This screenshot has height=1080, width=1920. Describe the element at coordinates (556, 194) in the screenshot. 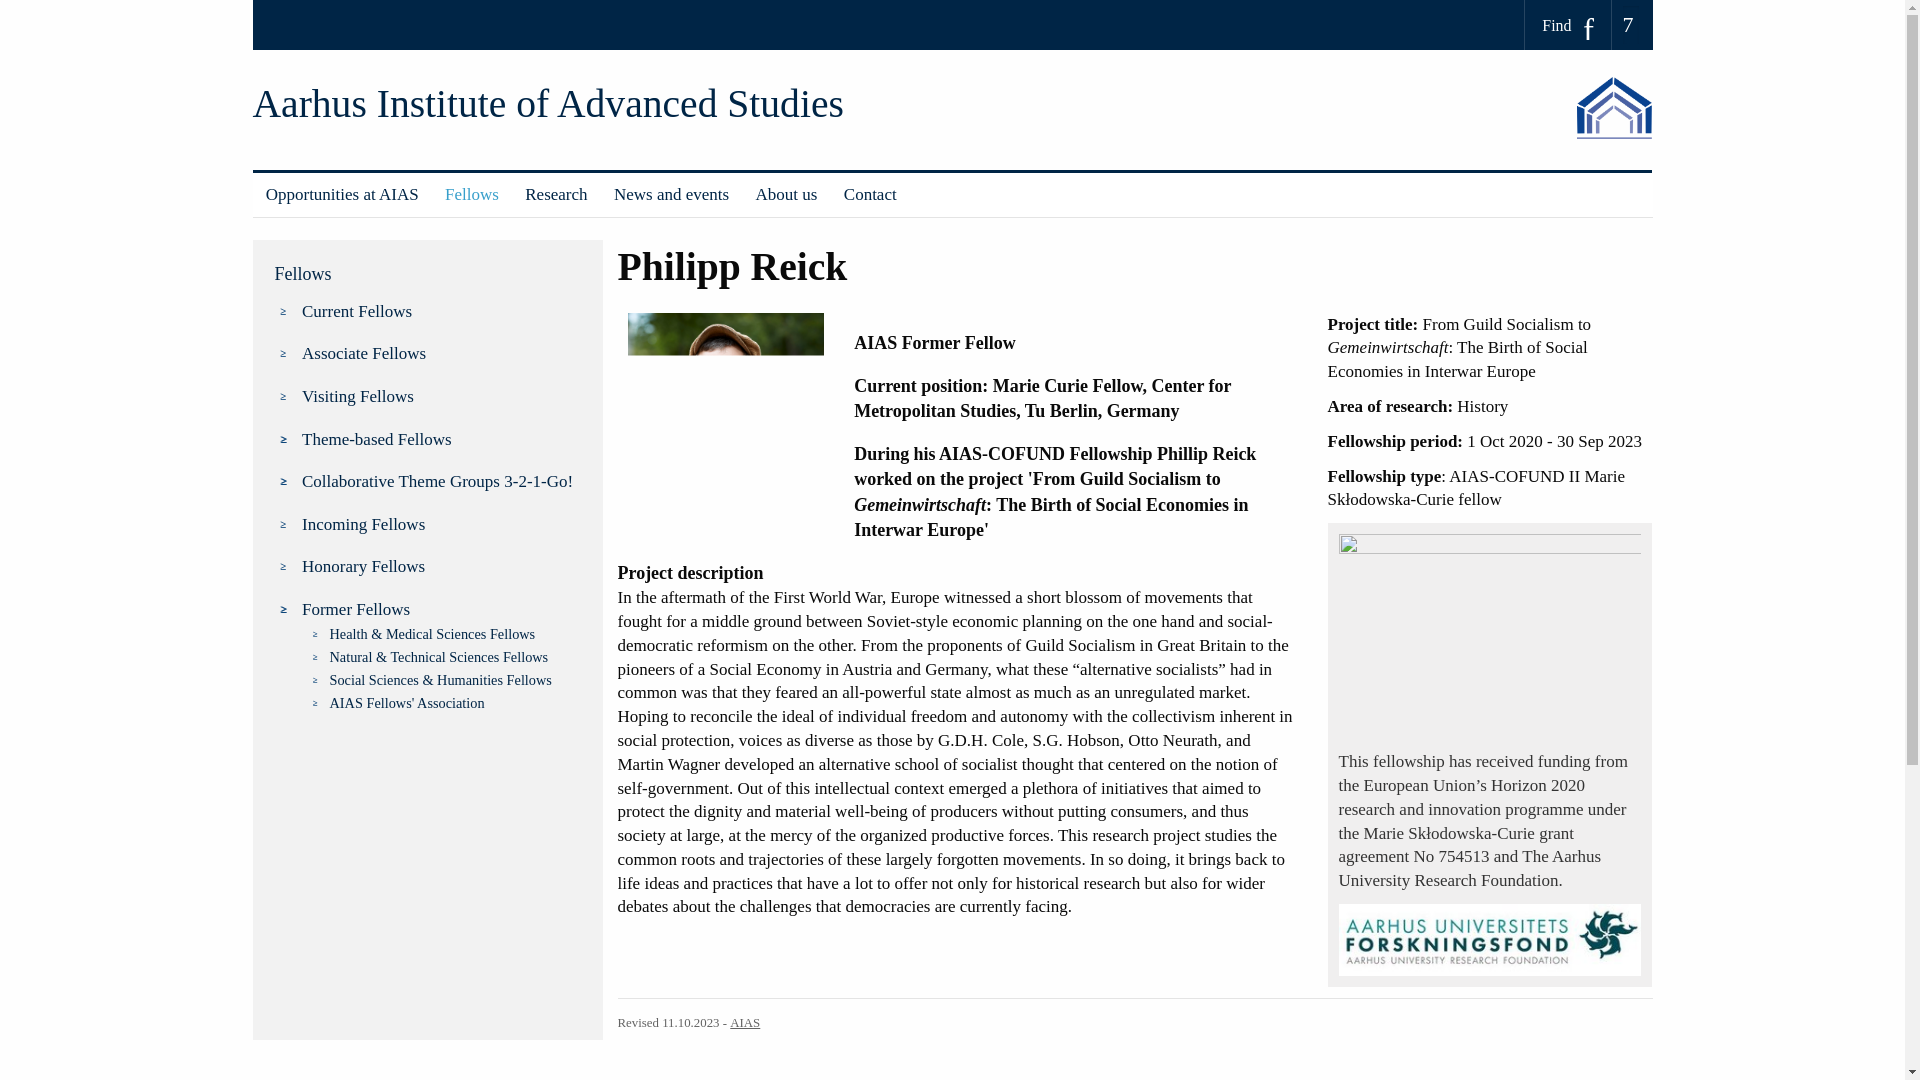

I see `Research` at that location.